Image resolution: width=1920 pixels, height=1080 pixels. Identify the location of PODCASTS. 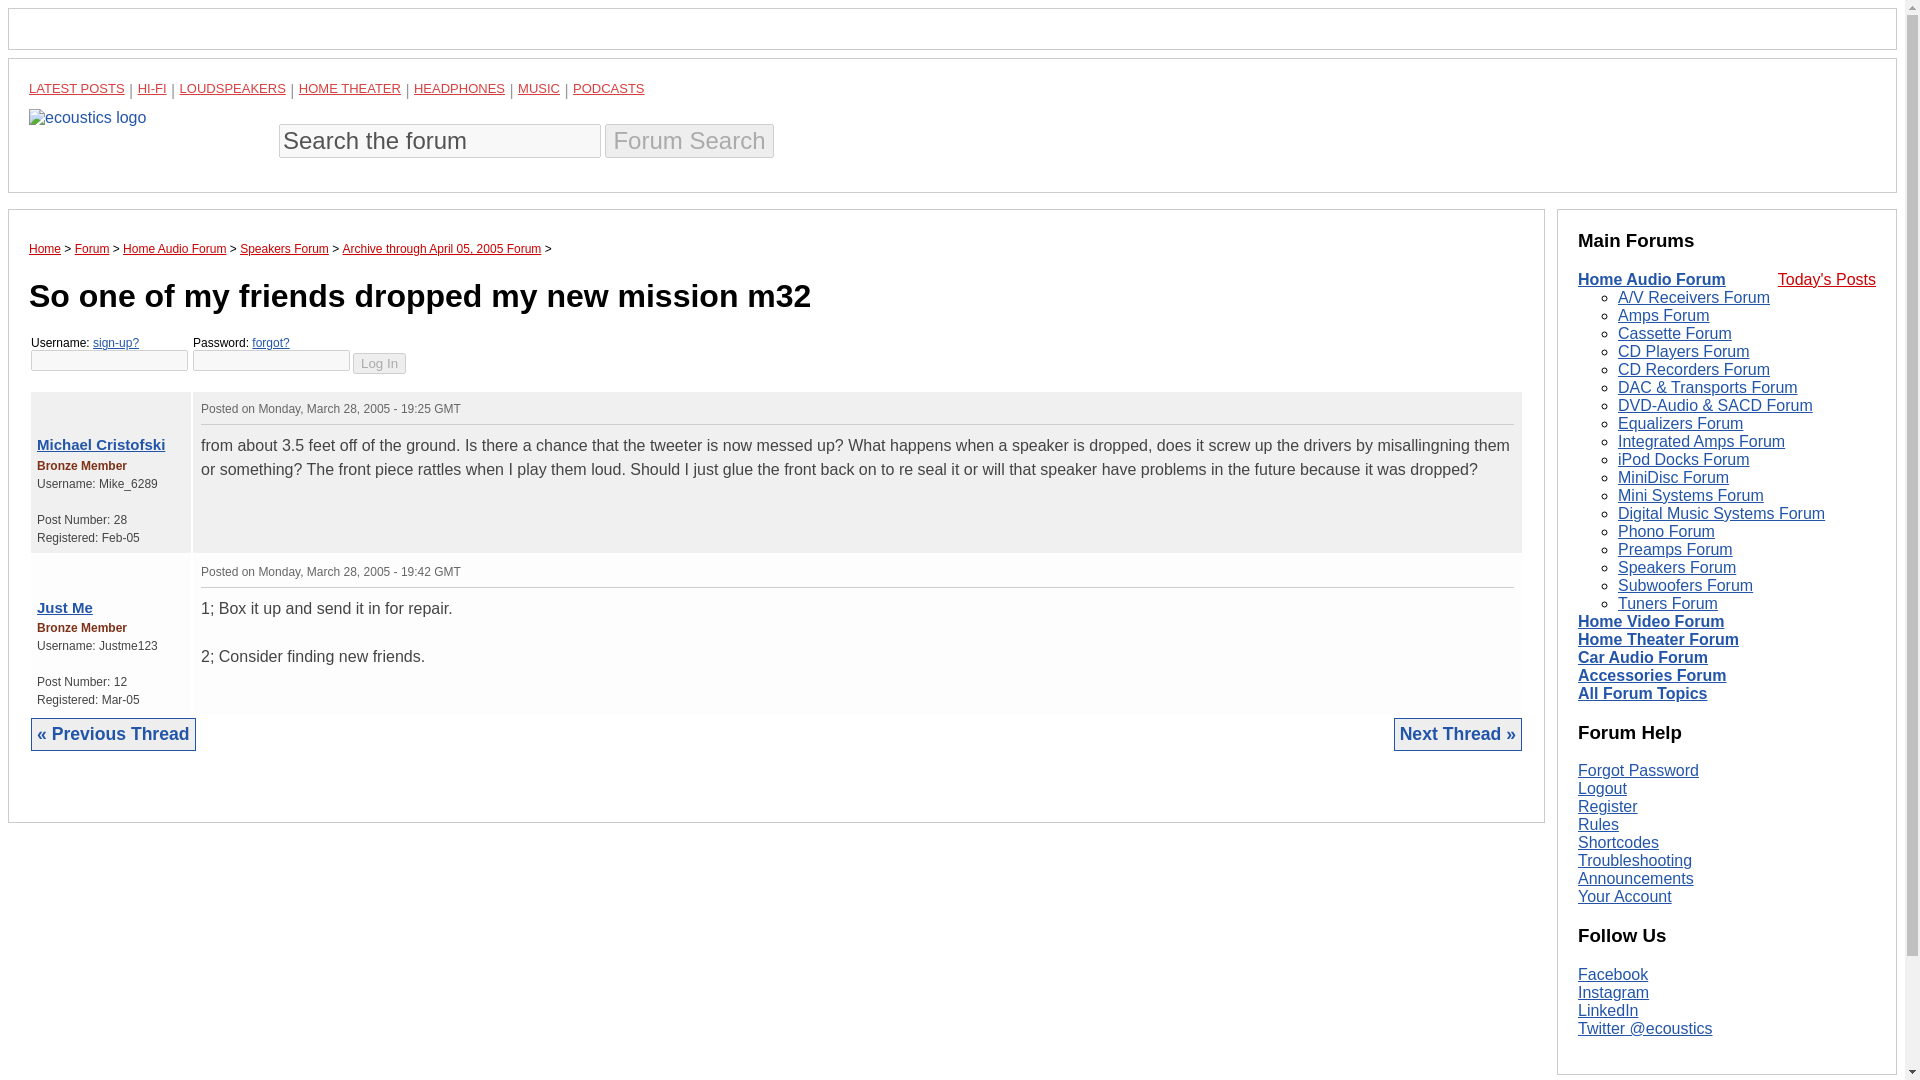
(608, 88).